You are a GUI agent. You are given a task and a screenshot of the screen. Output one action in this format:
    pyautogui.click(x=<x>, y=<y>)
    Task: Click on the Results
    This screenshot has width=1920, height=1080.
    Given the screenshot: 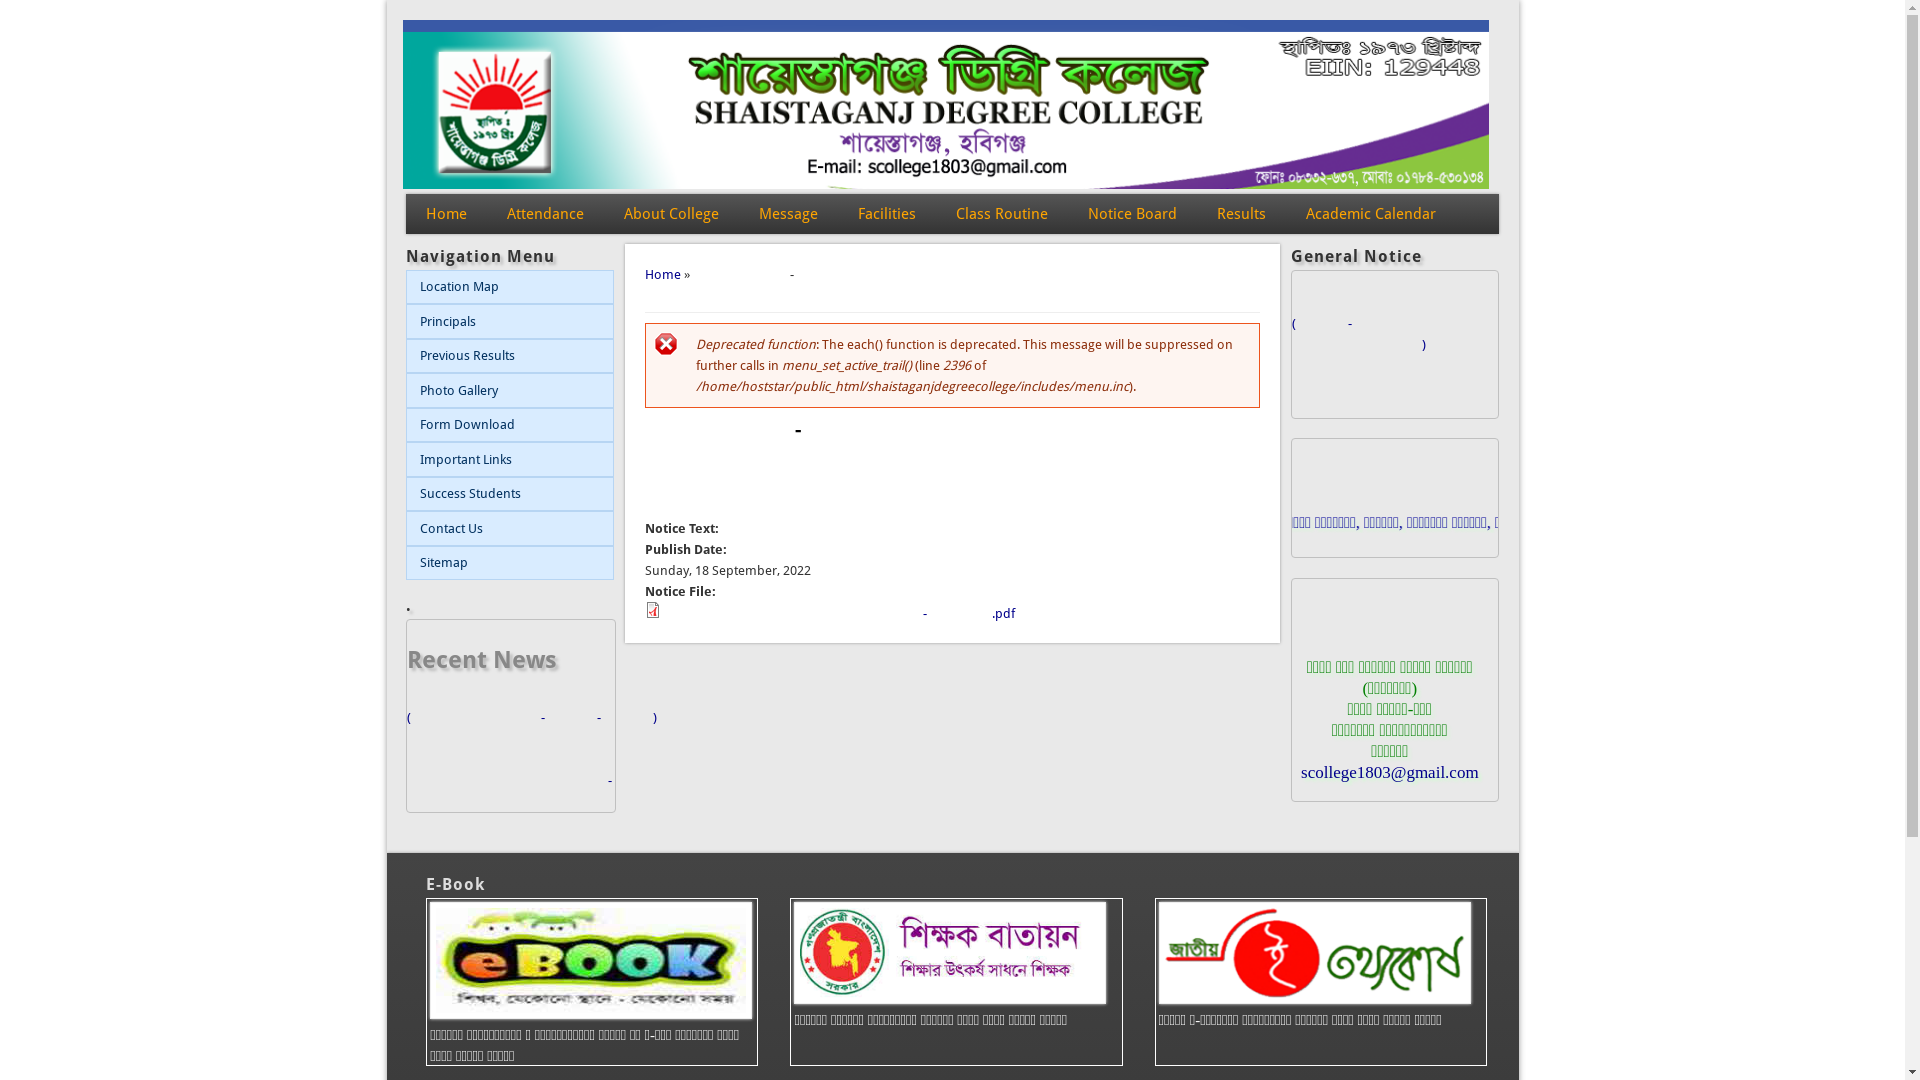 What is the action you would take?
    pyautogui.click(x=1242, y=214)
    